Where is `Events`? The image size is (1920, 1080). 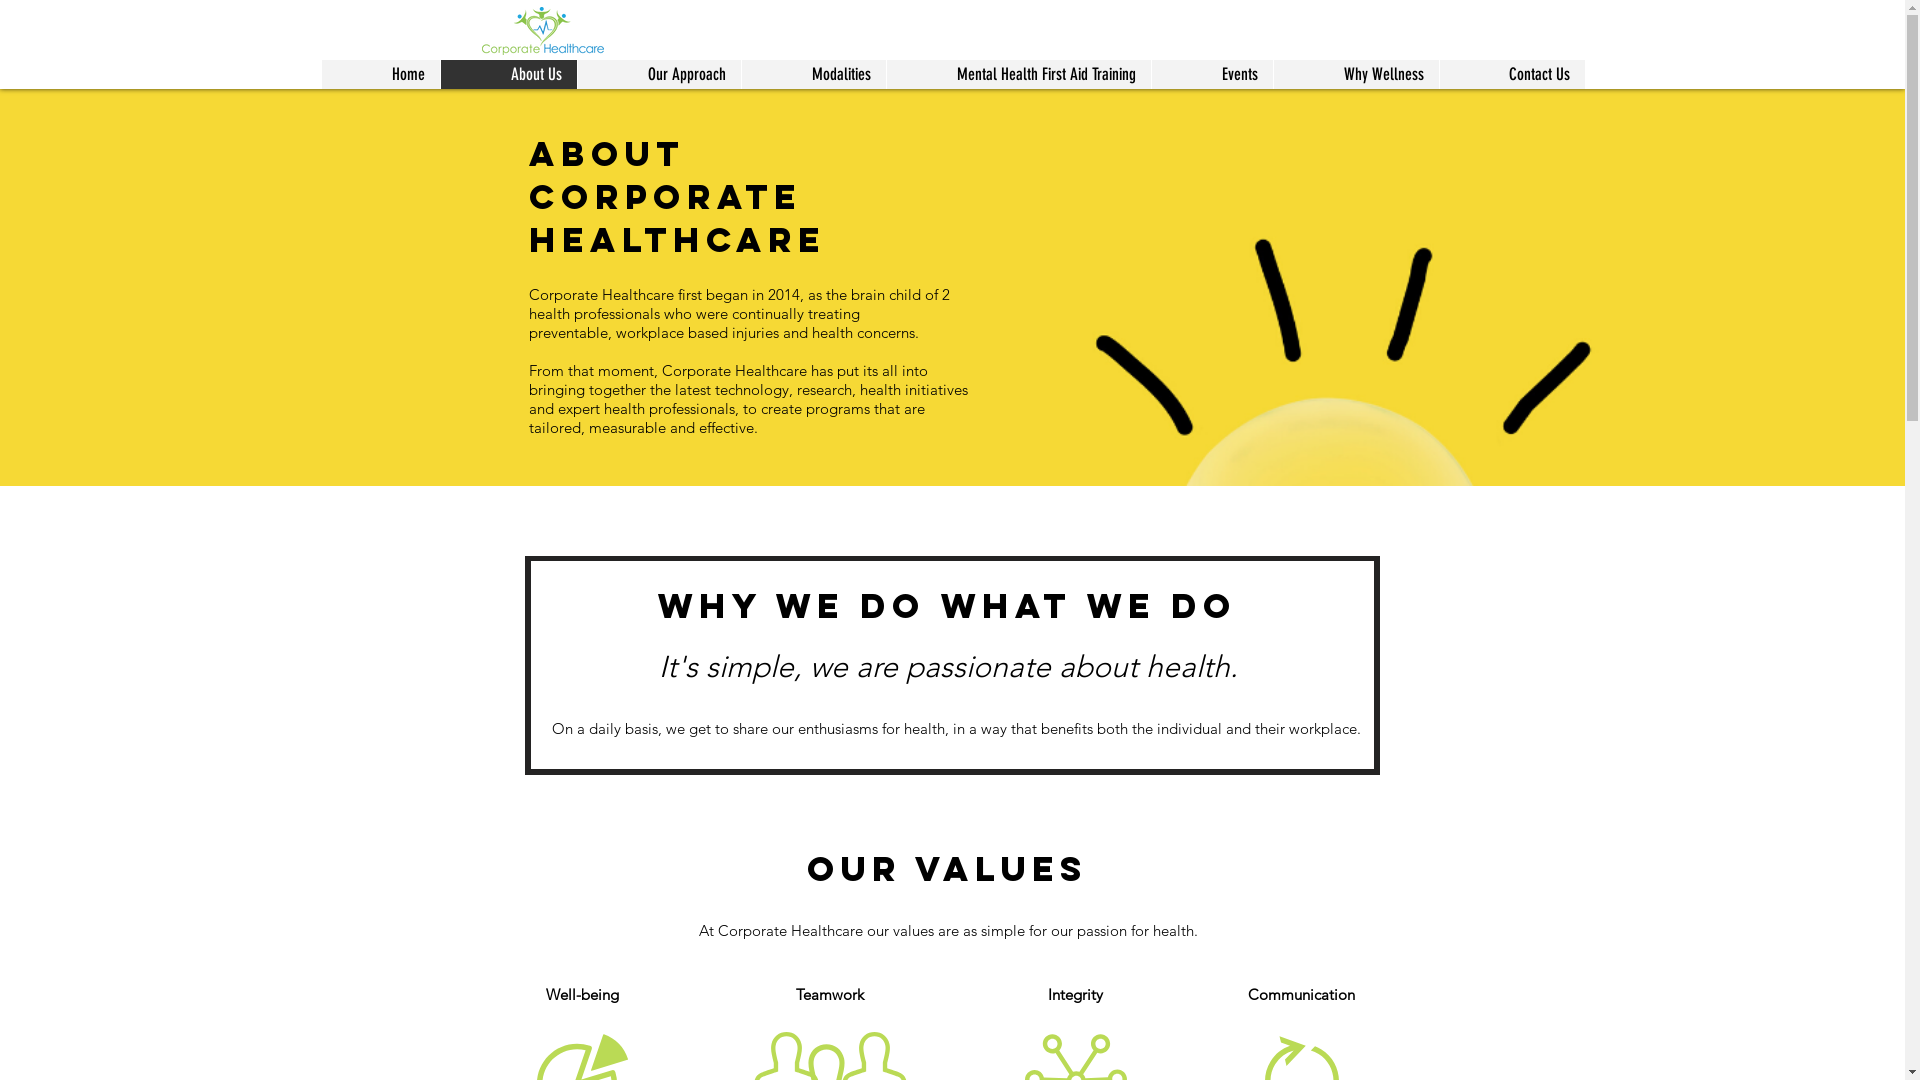 Events is located at coordinates (1211, 74).